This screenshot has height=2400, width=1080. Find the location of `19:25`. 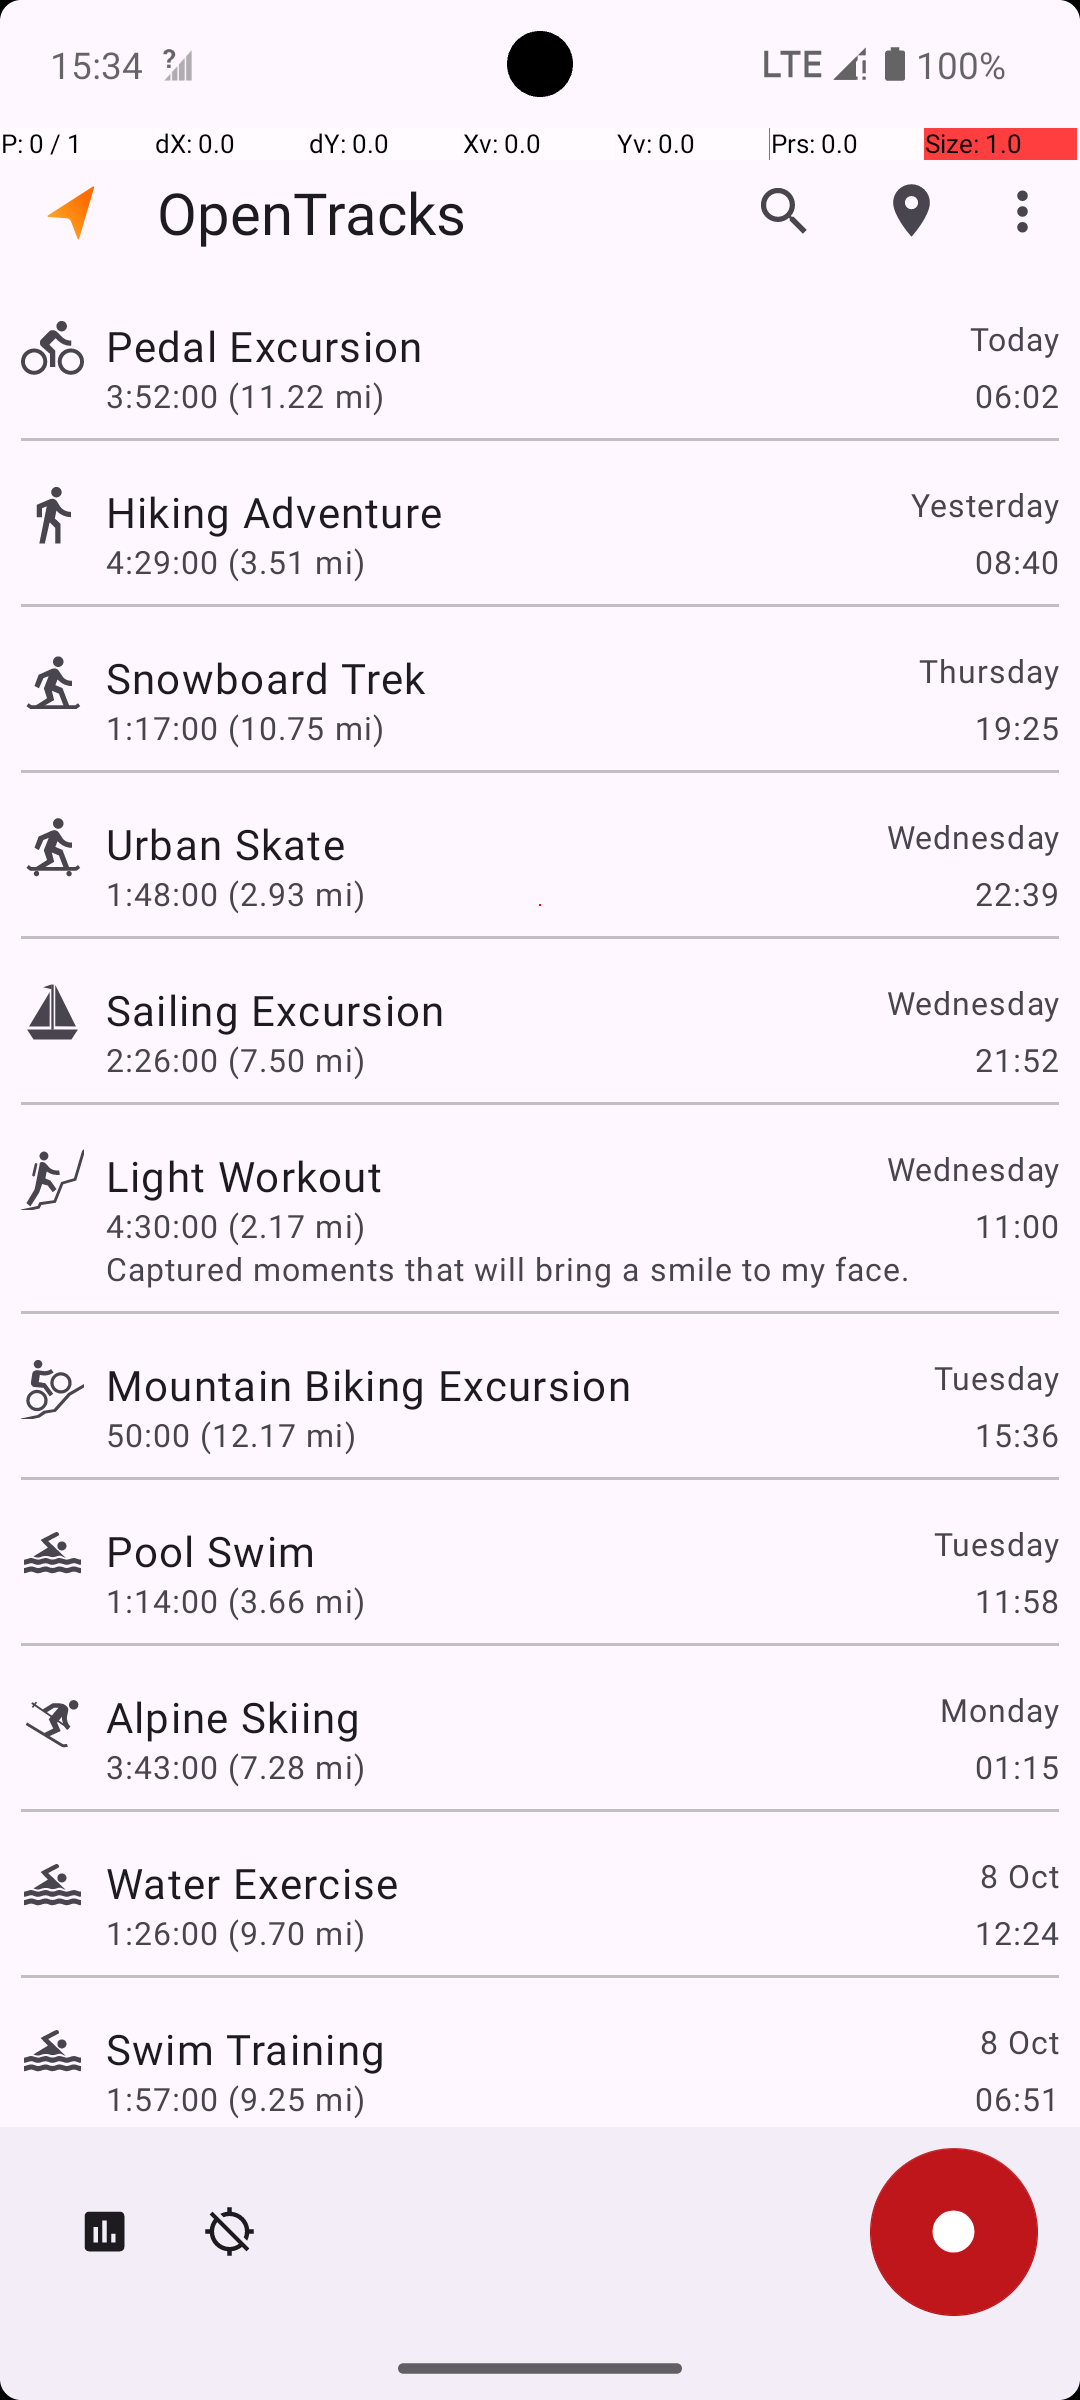

19:25 is located at coordinates (1016, 728).